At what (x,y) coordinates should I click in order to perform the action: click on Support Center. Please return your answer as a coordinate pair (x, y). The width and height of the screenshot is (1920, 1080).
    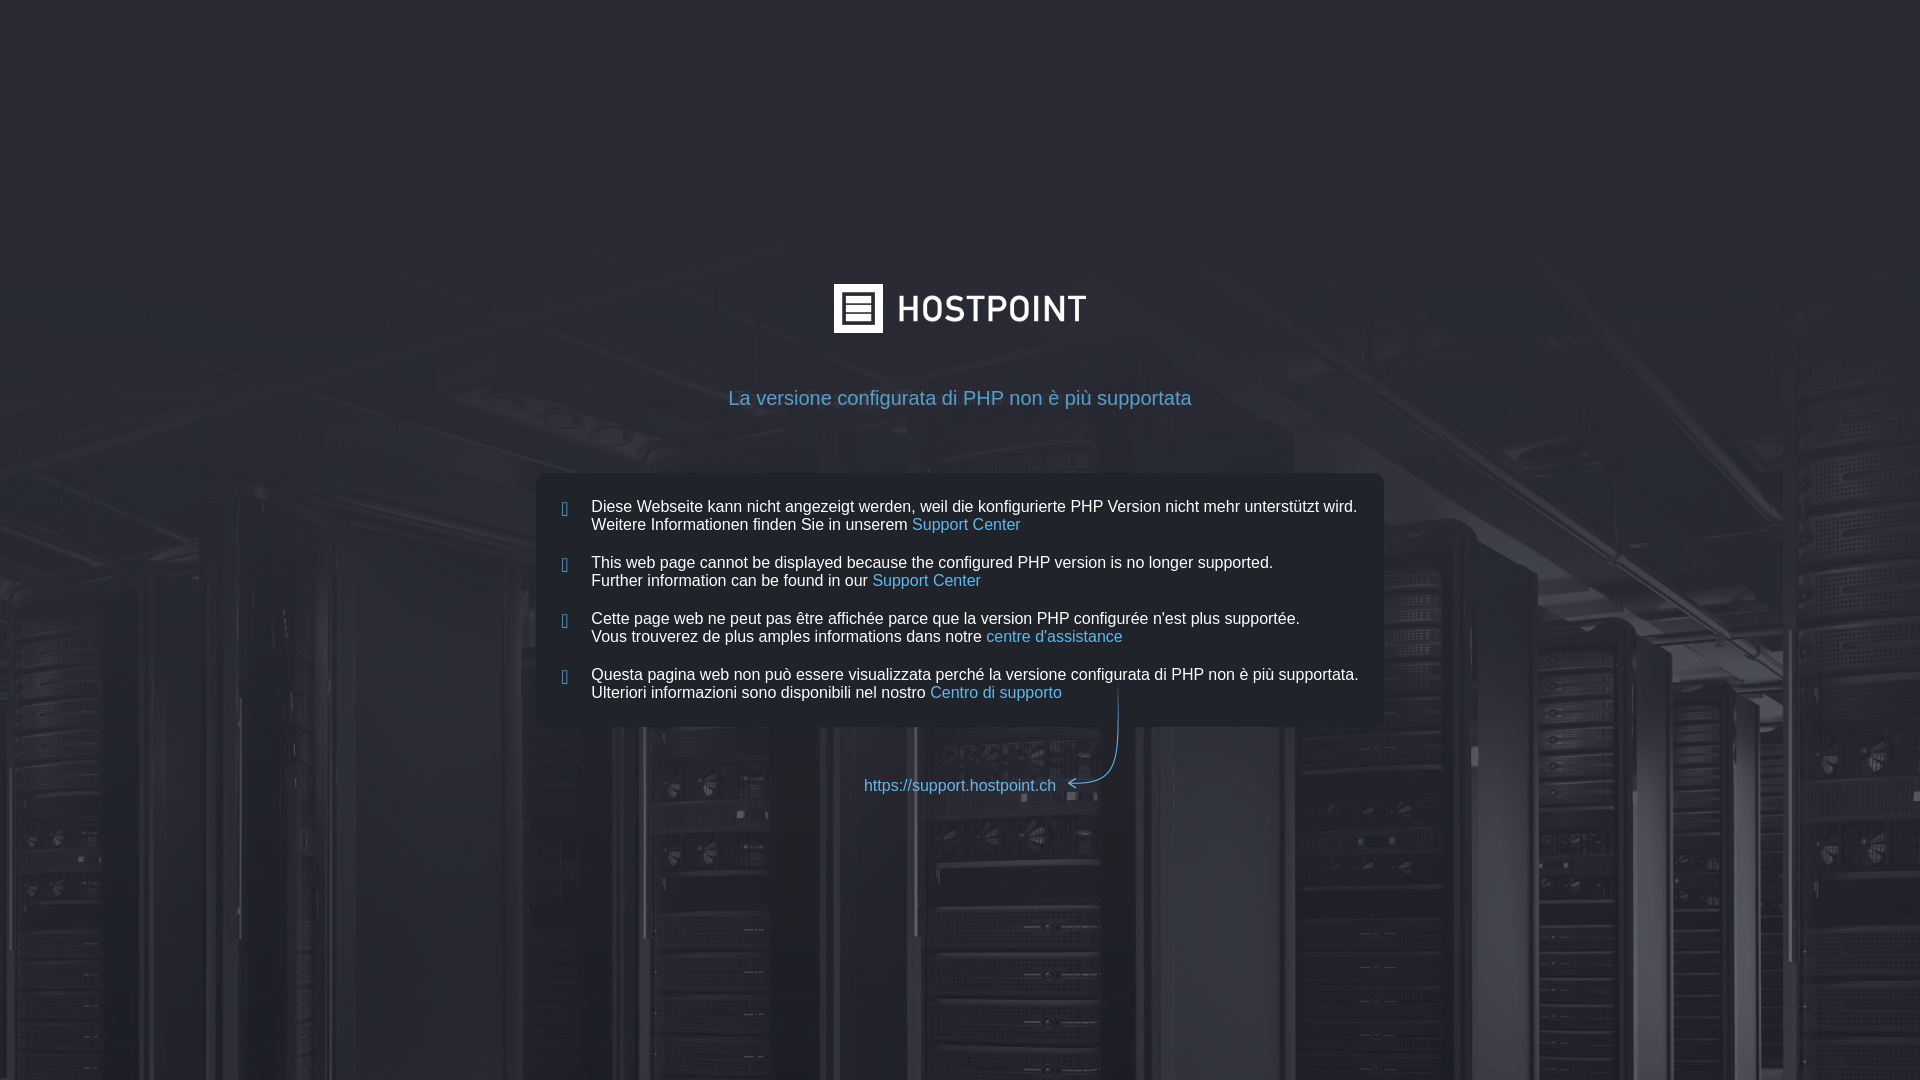
    Looking at the image, I should click on (926, 580).